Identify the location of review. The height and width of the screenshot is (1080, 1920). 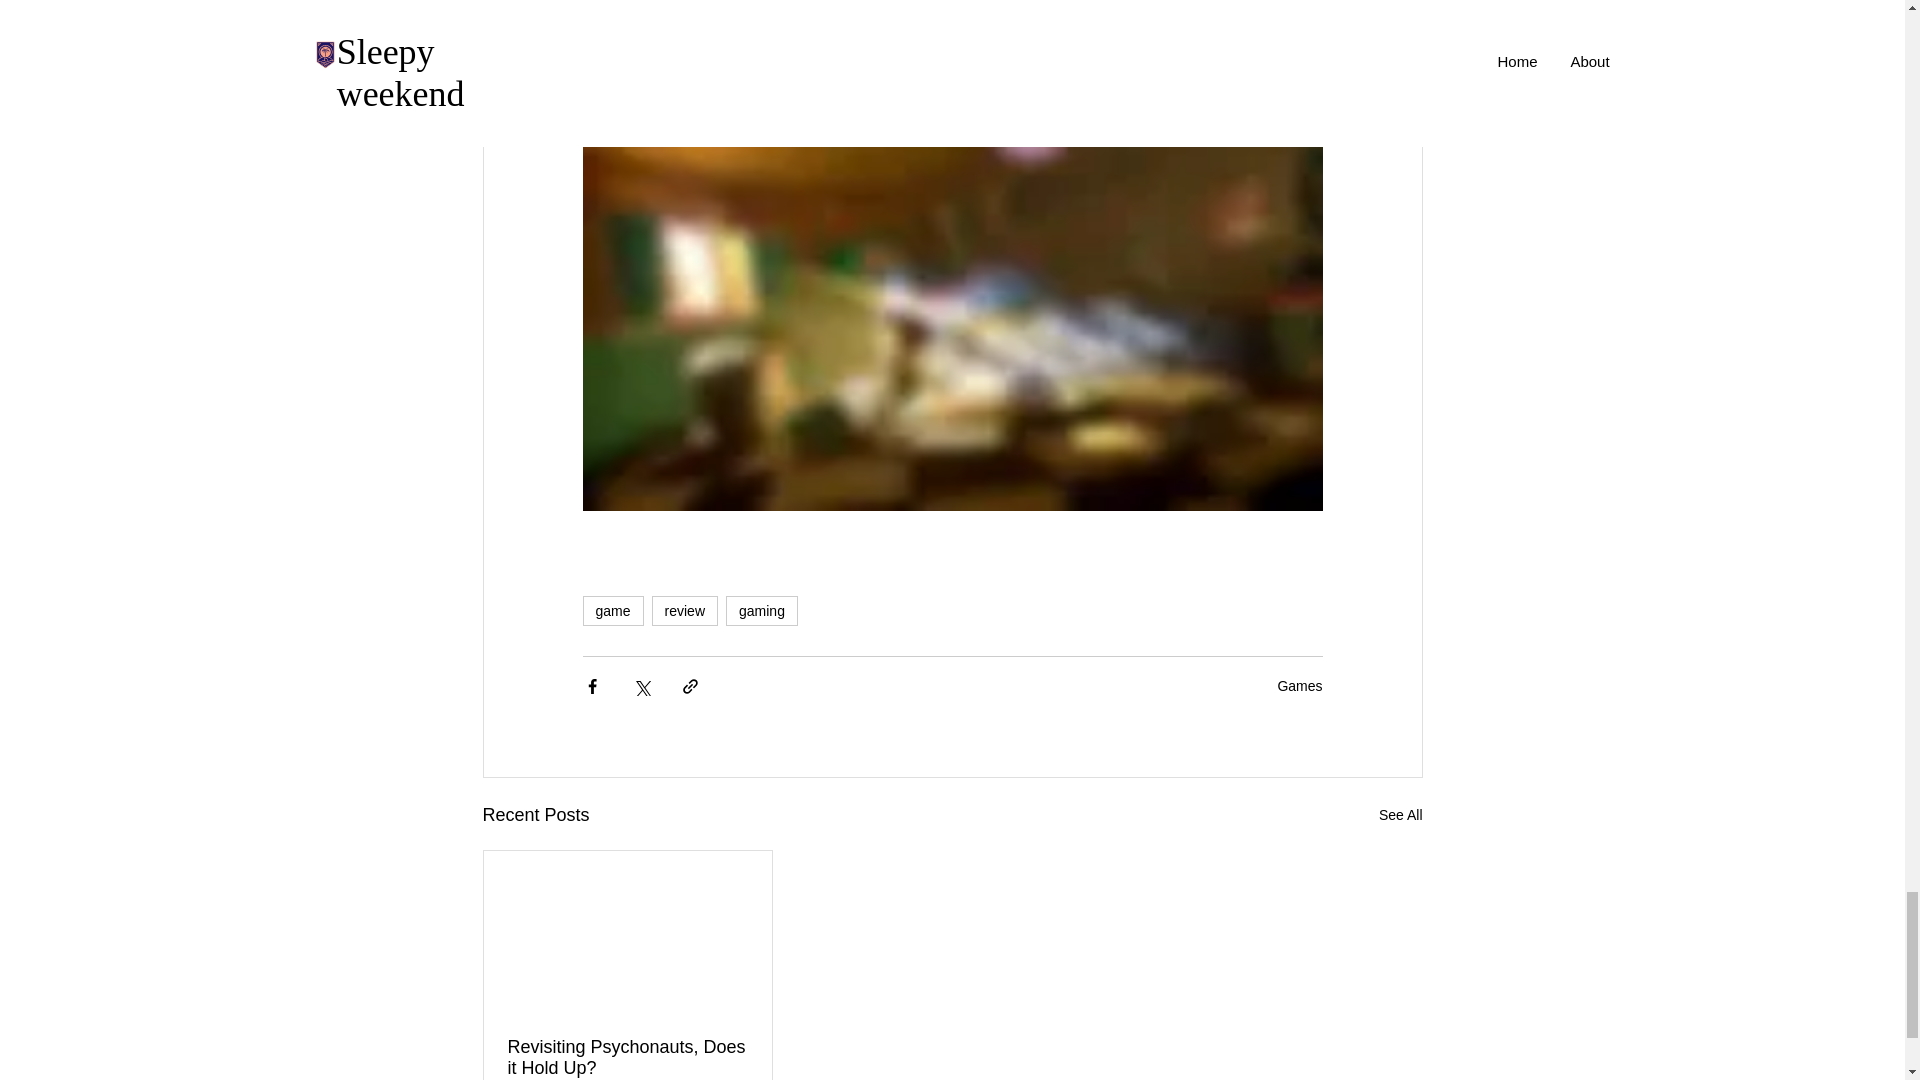
(685, 611).